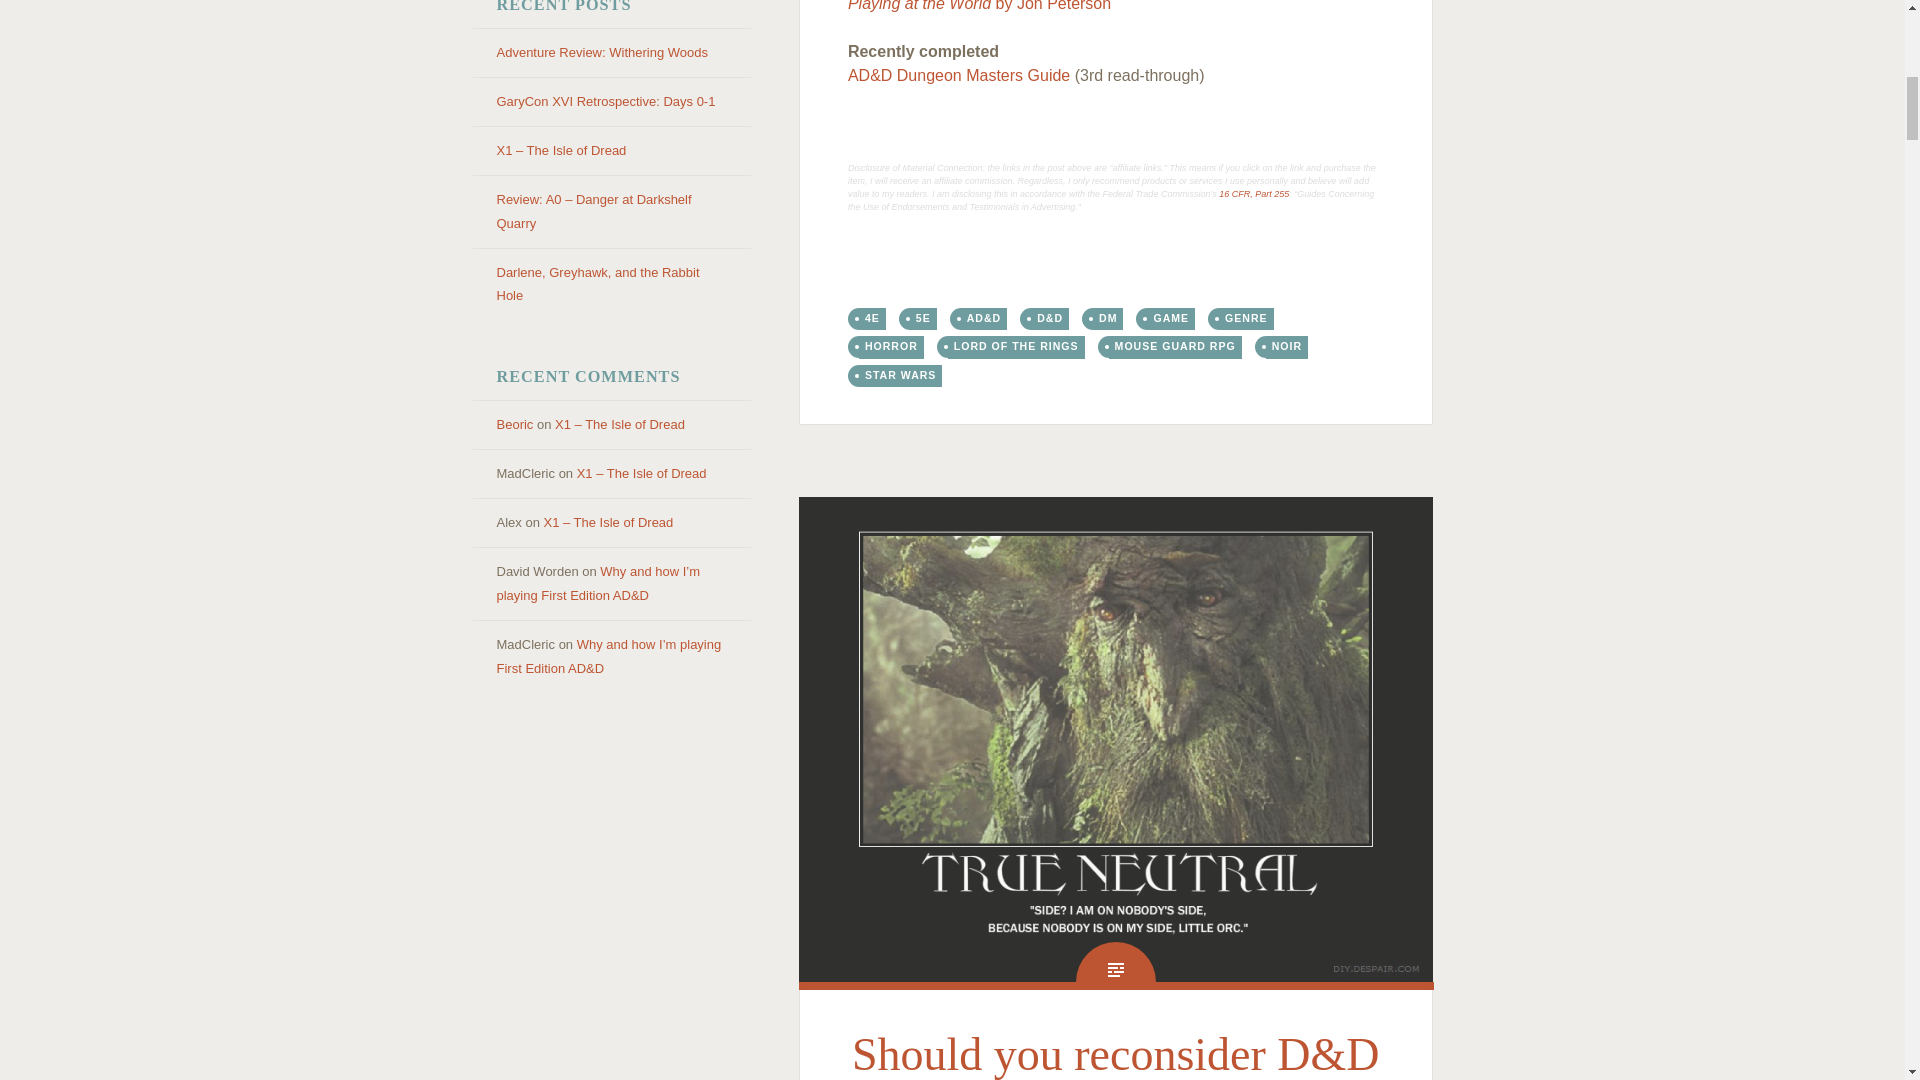 The height and width of the screenshot is (1080, 1920). Describe the element at coordinates (980, 6) in the screenshot. I see `Playing at the World by Jon Peterson` at that location.